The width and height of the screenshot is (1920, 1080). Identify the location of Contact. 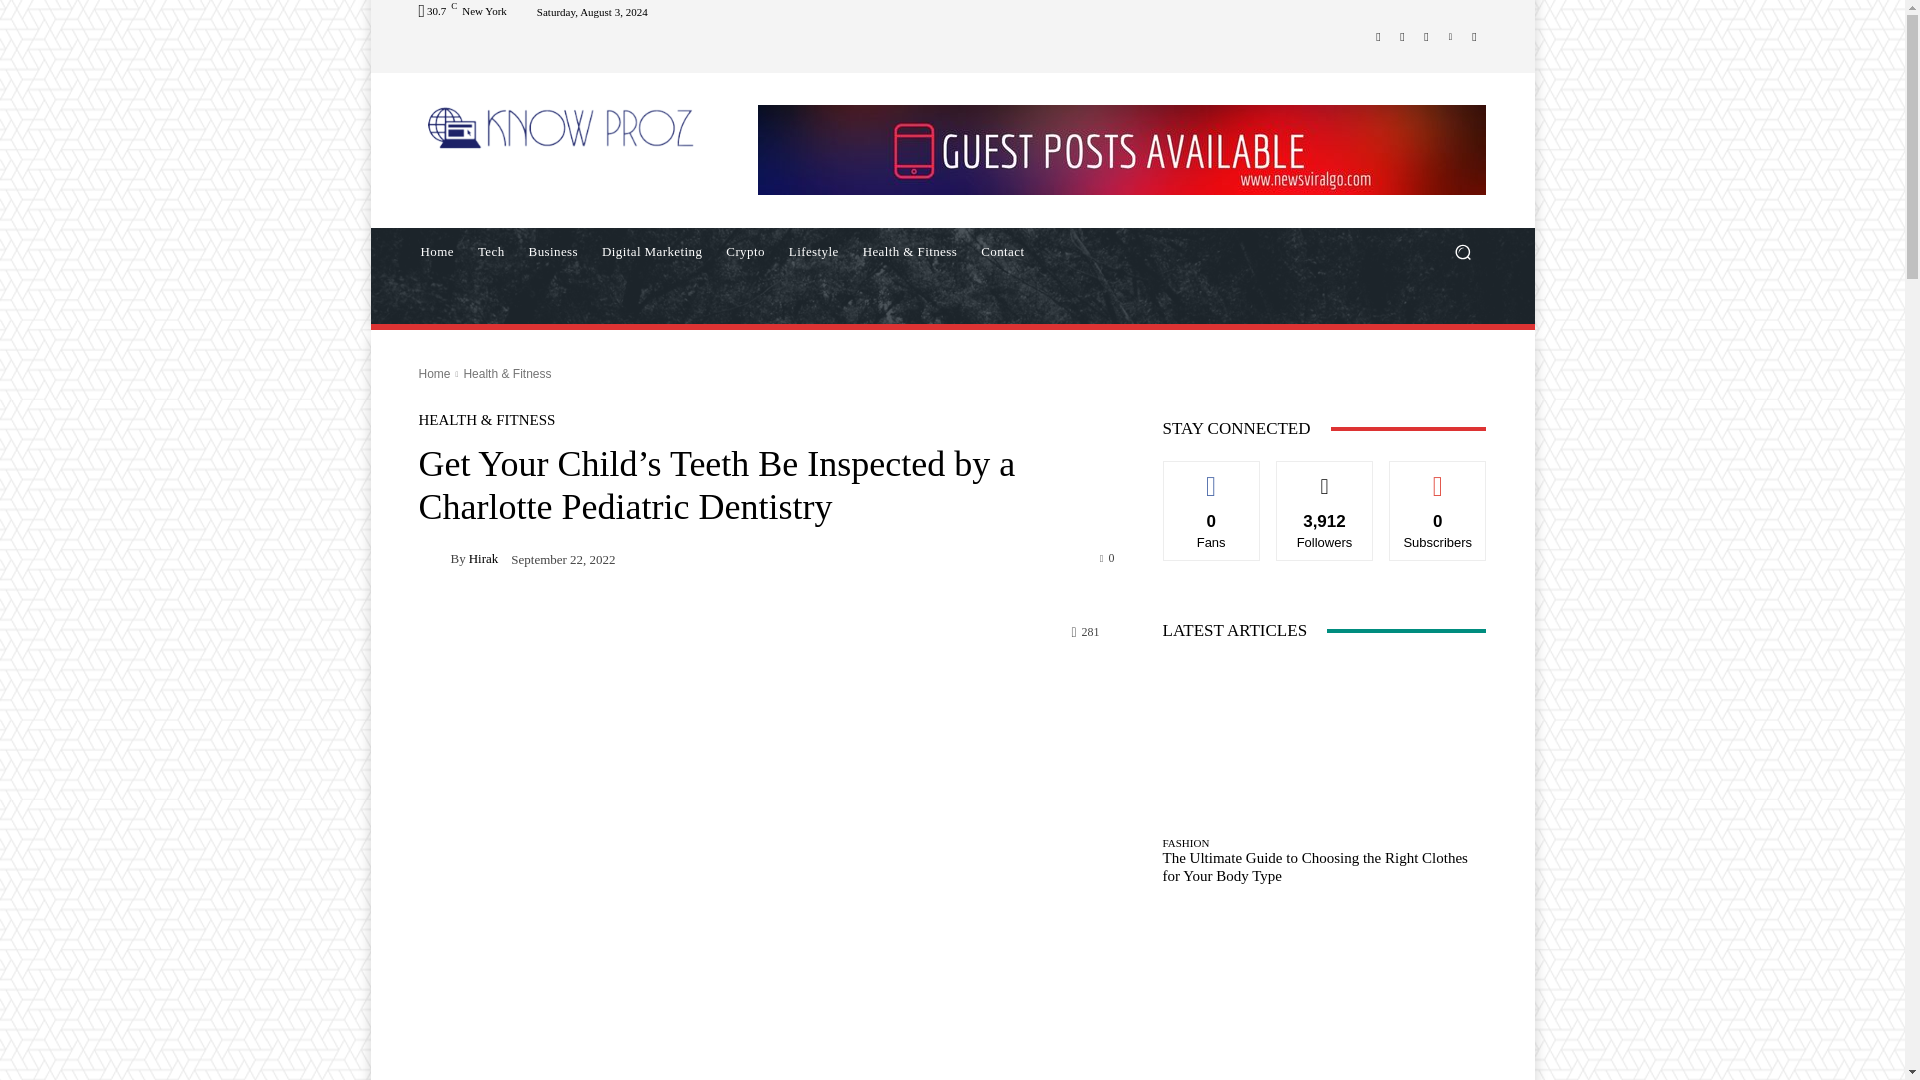
(1002, 252).